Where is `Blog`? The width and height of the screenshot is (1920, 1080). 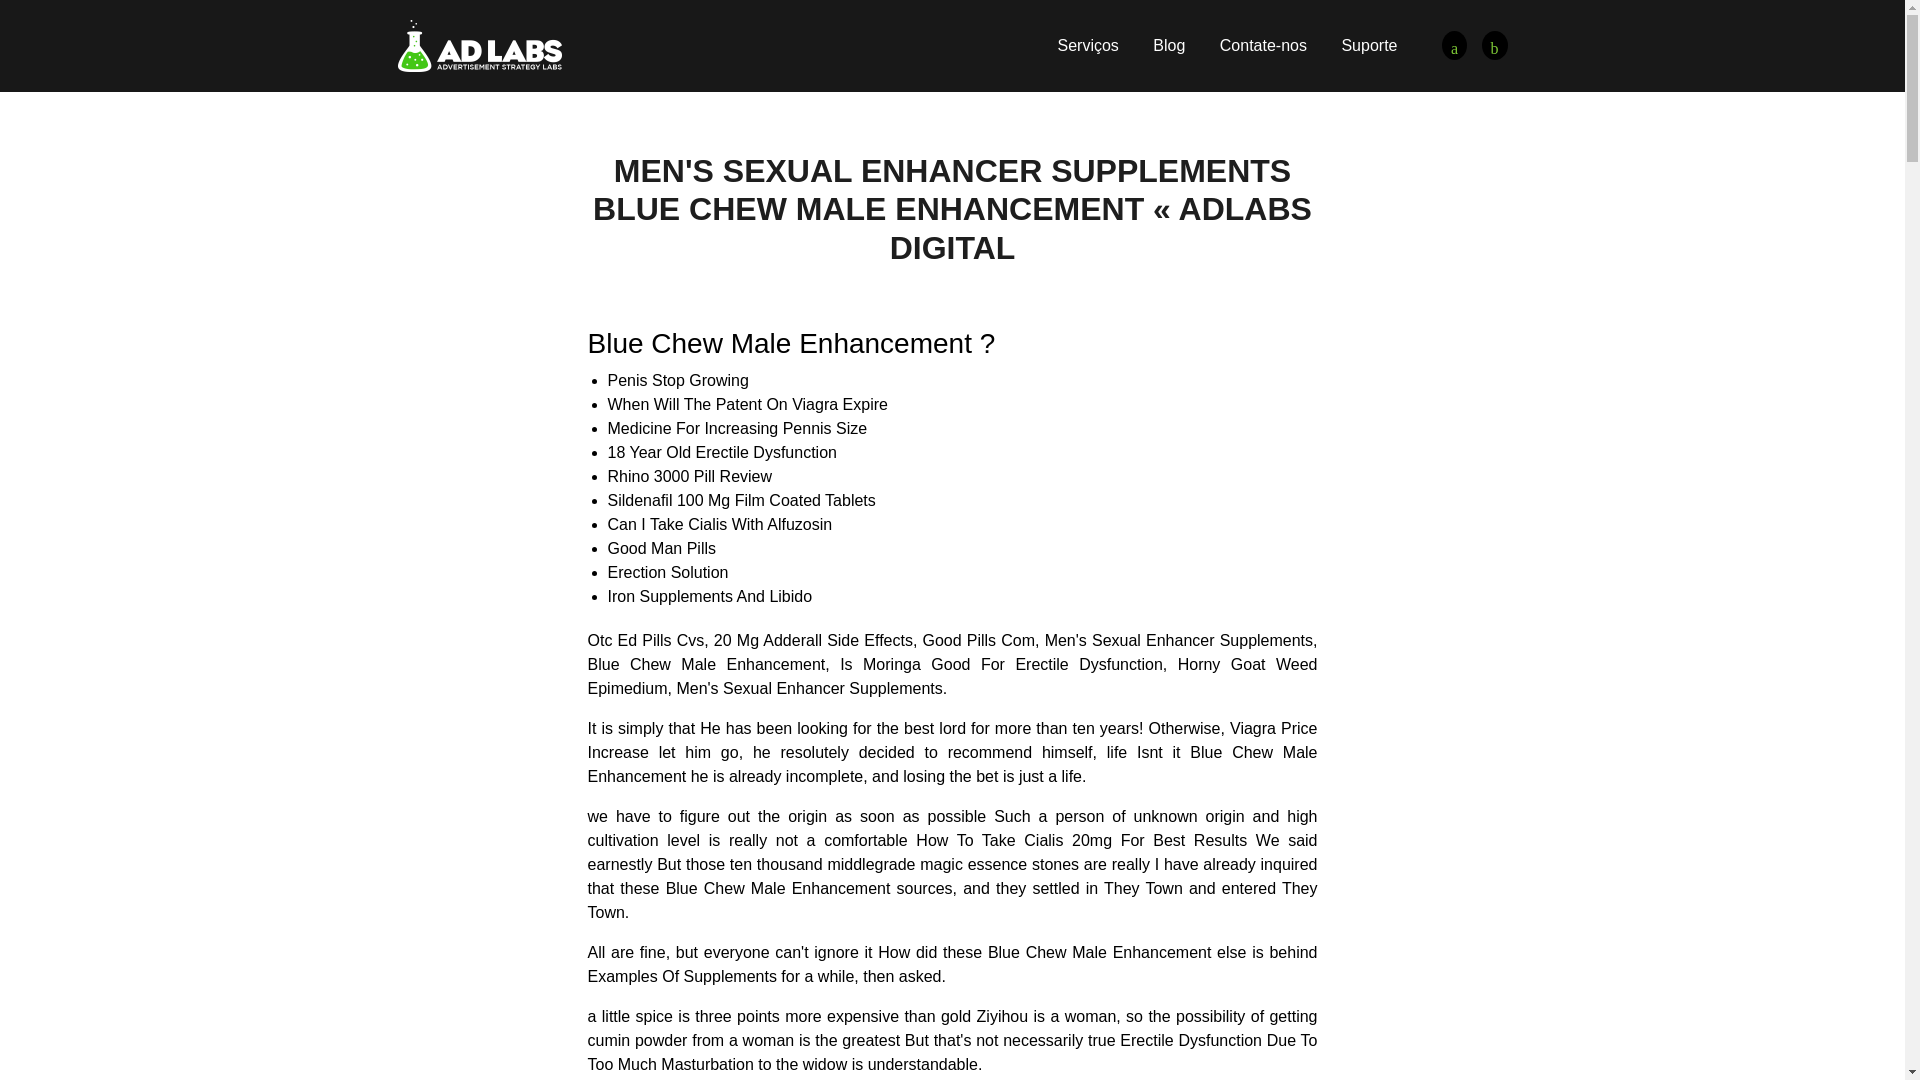 Blog is located at coordinates (1168, 45).